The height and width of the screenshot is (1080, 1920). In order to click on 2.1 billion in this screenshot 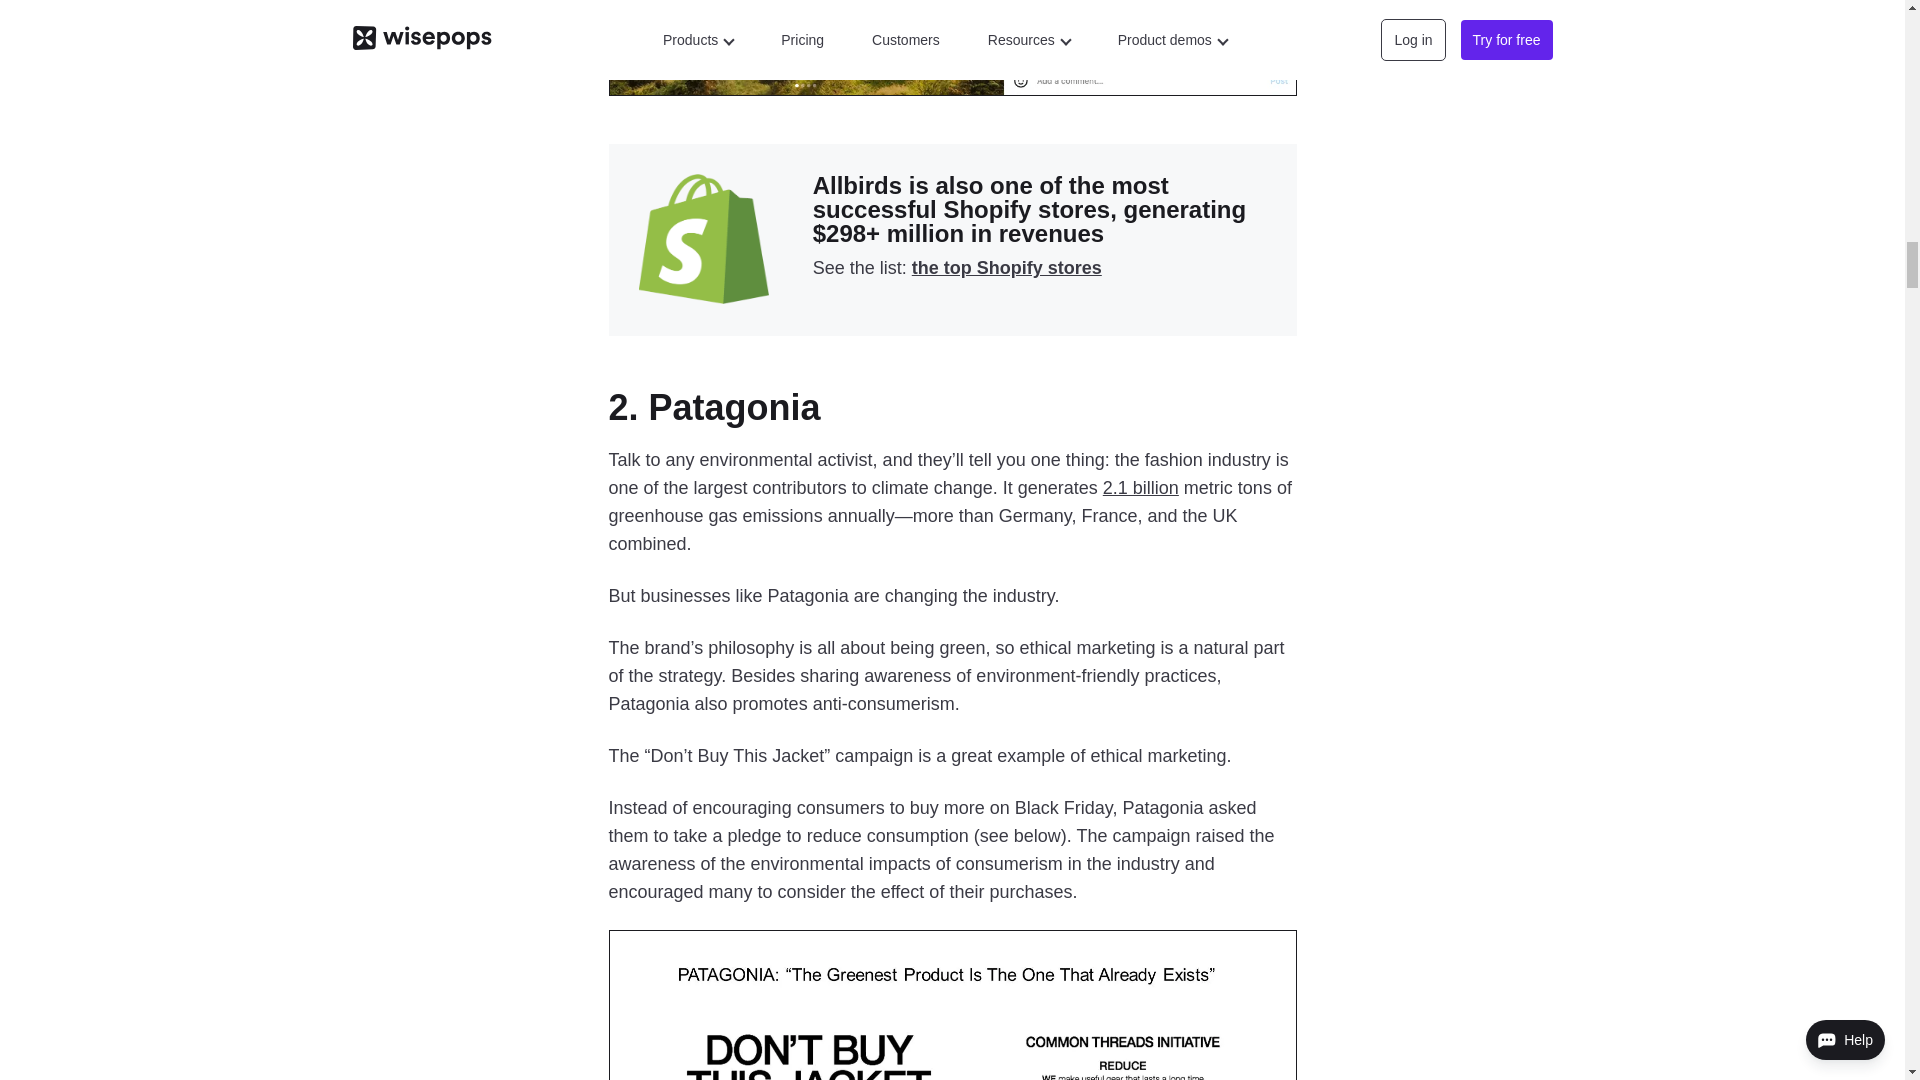, I will do `click(1140, 488)`.